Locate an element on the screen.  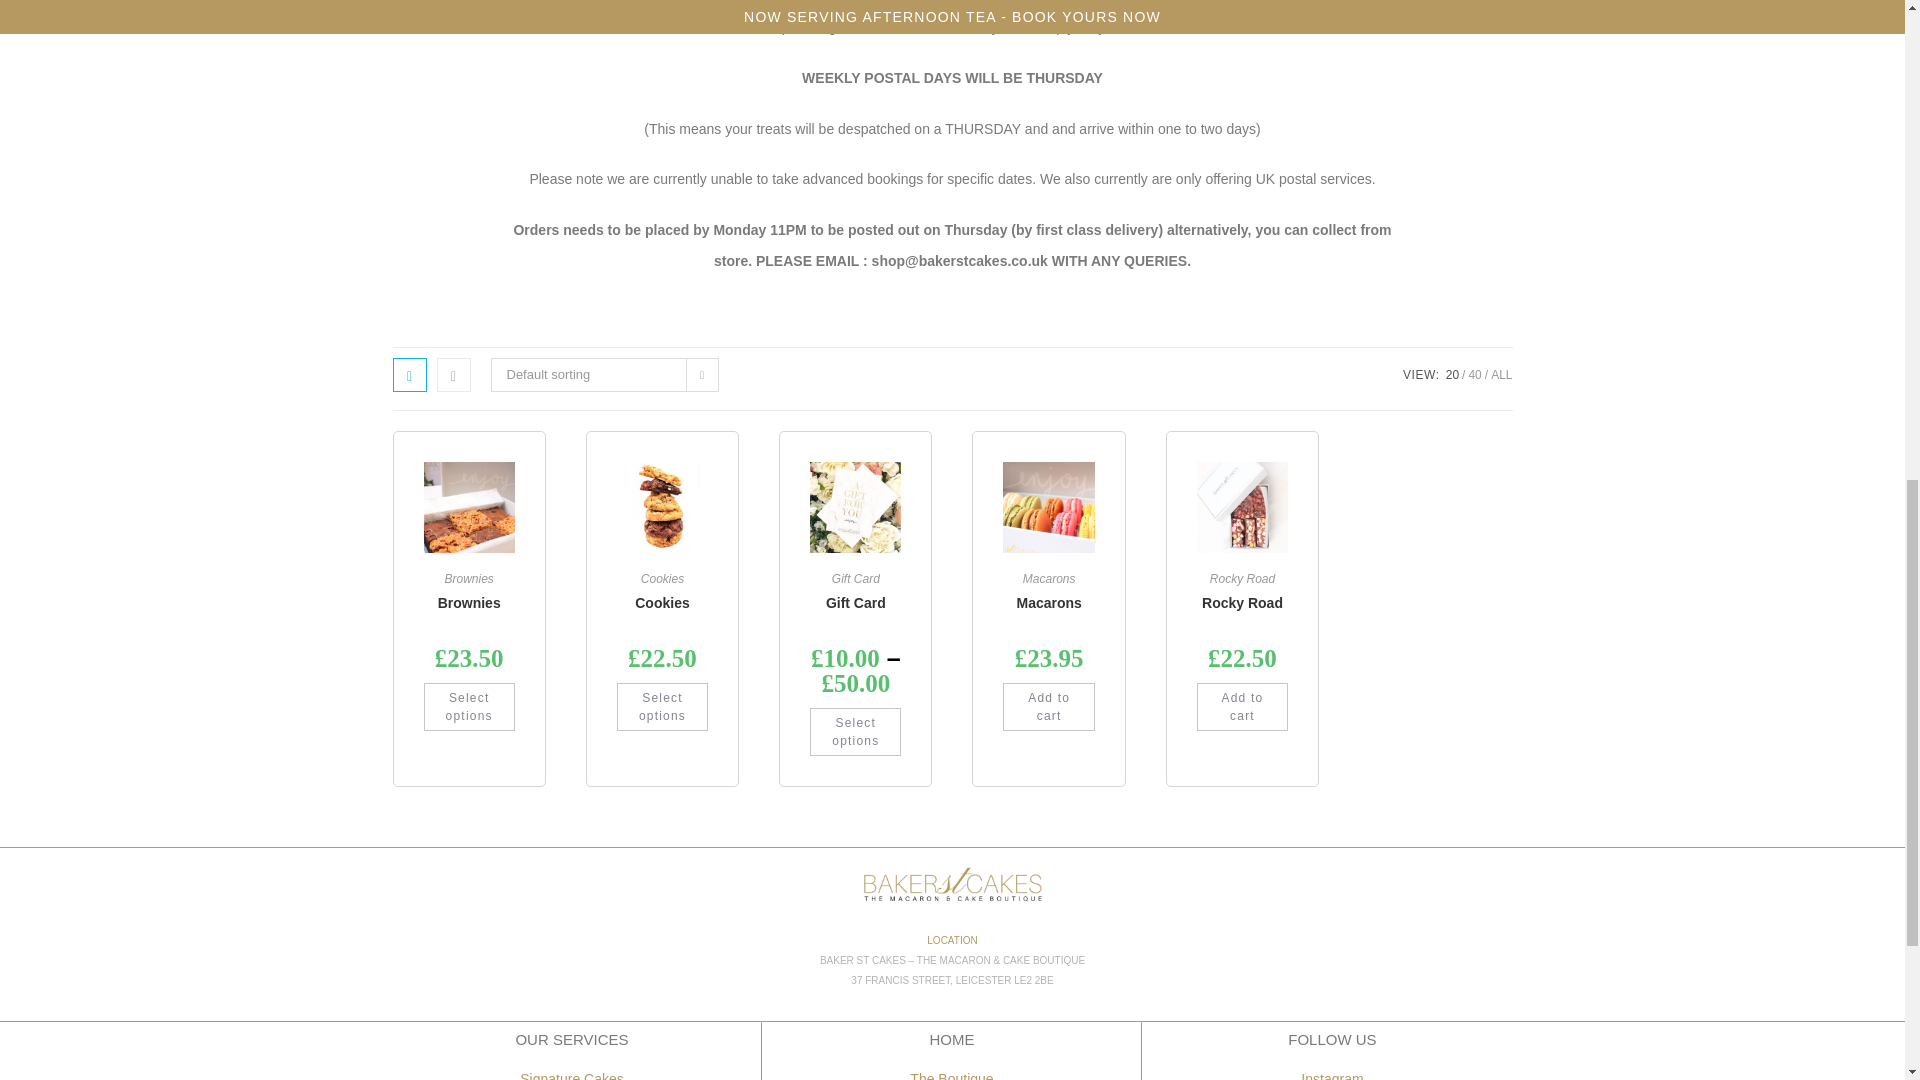
Select options is located at coordinates (469, 706).